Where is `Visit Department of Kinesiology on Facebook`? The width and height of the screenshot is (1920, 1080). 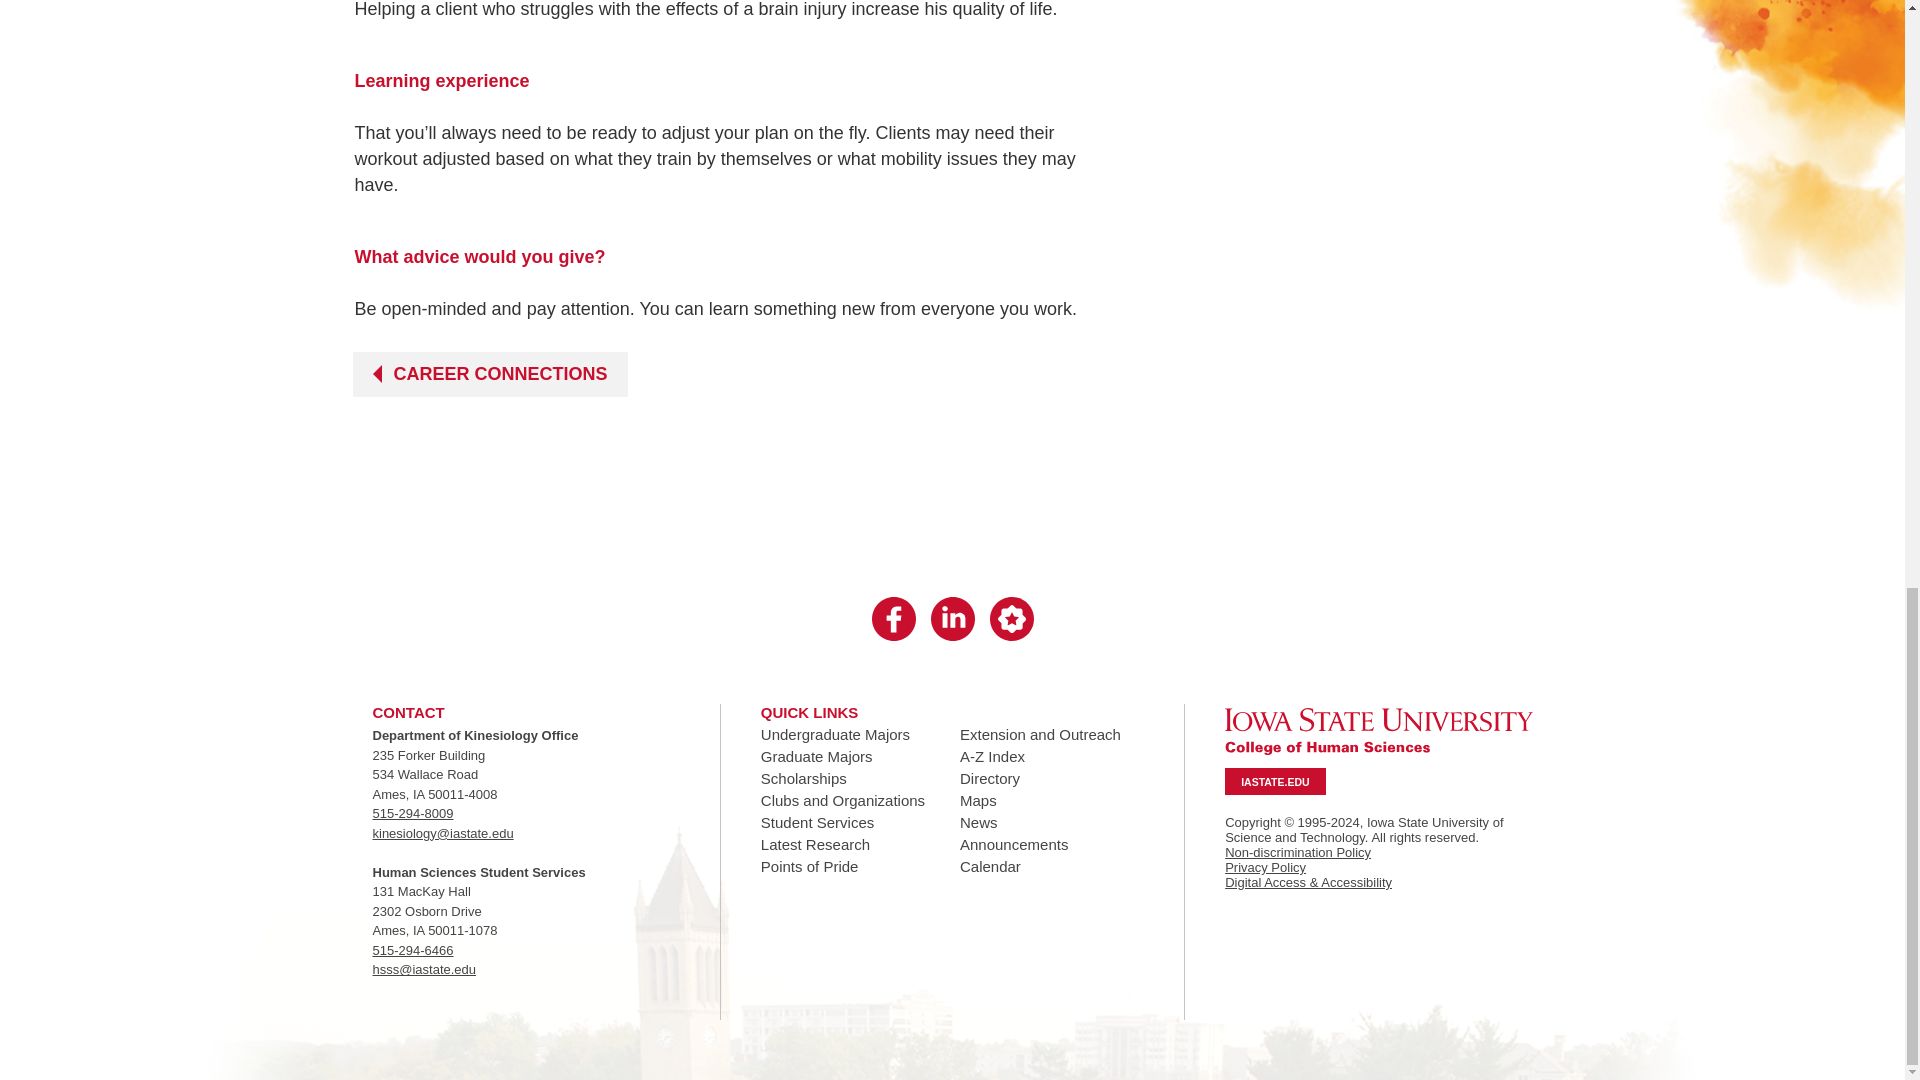
Visit Department of Kinesiology on Facebook is located at coordinates (893, 620).